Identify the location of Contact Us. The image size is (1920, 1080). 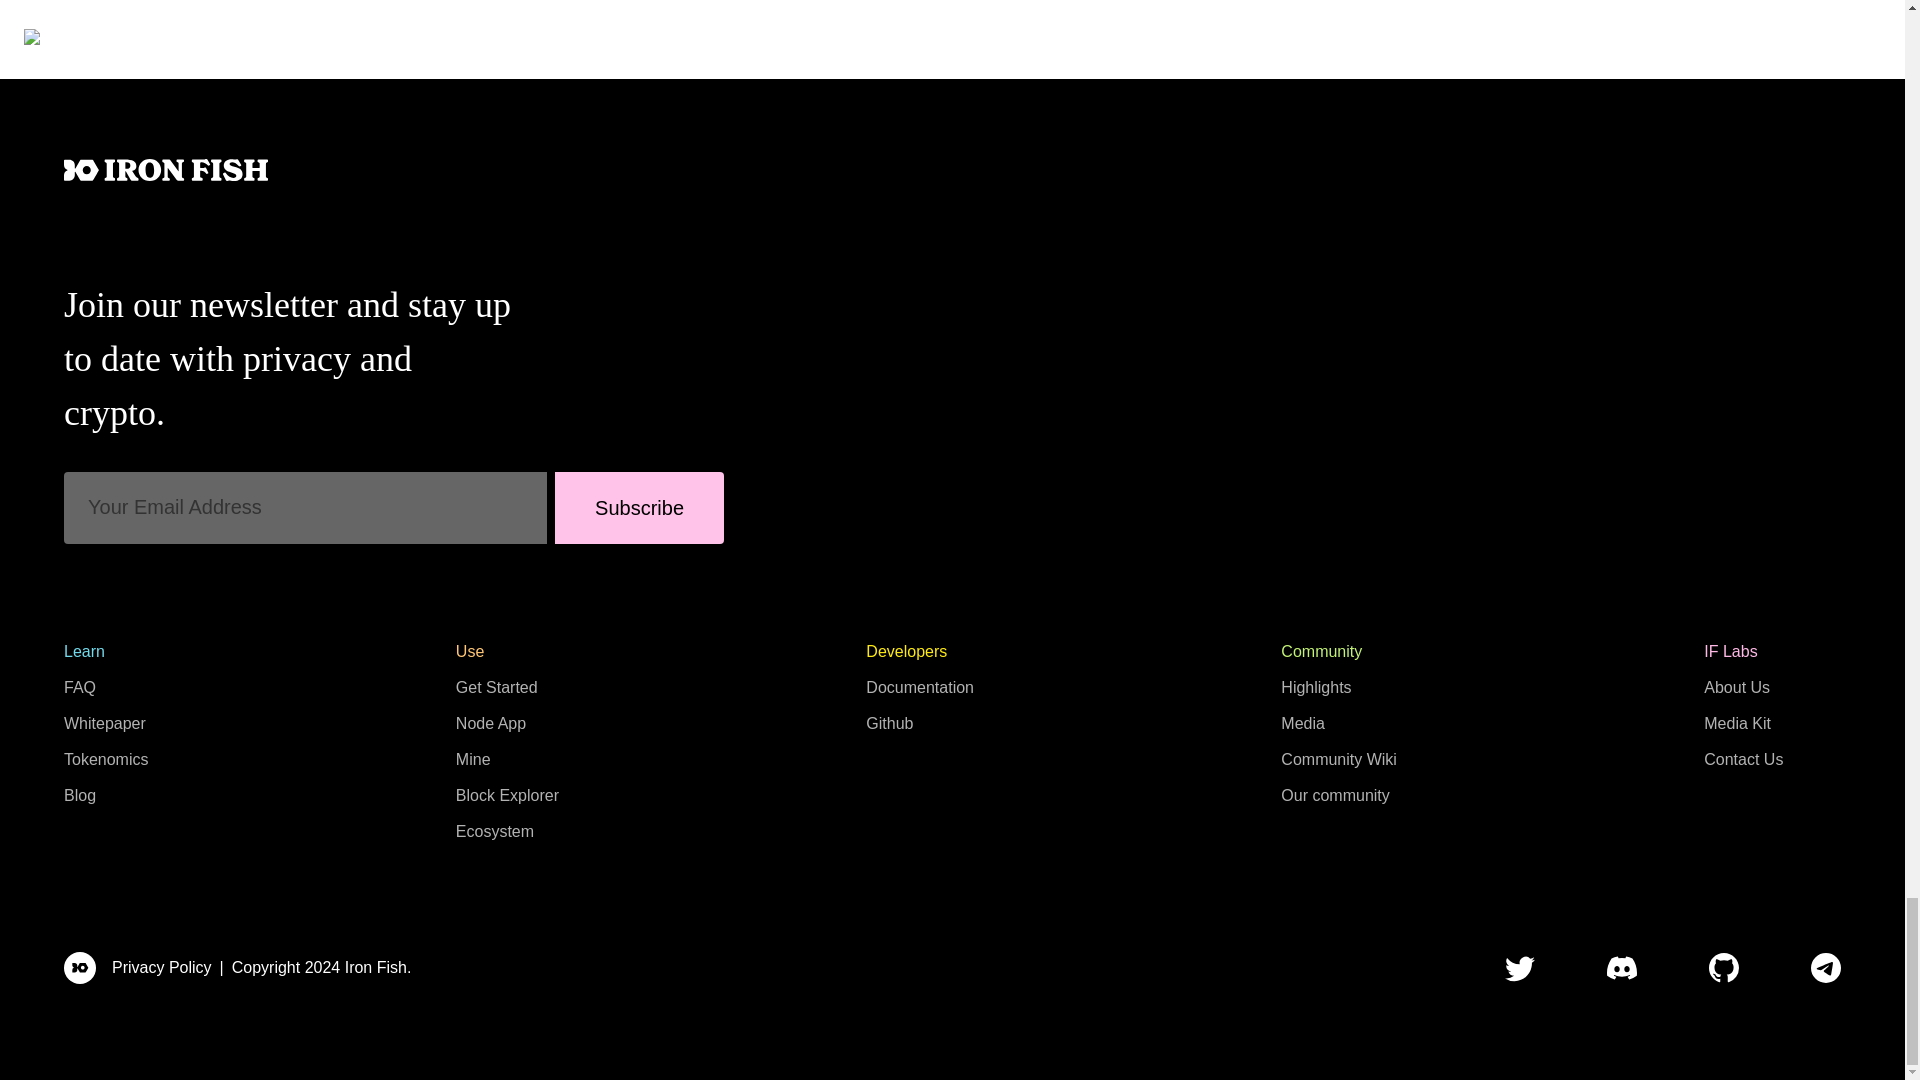
(1744, 758).